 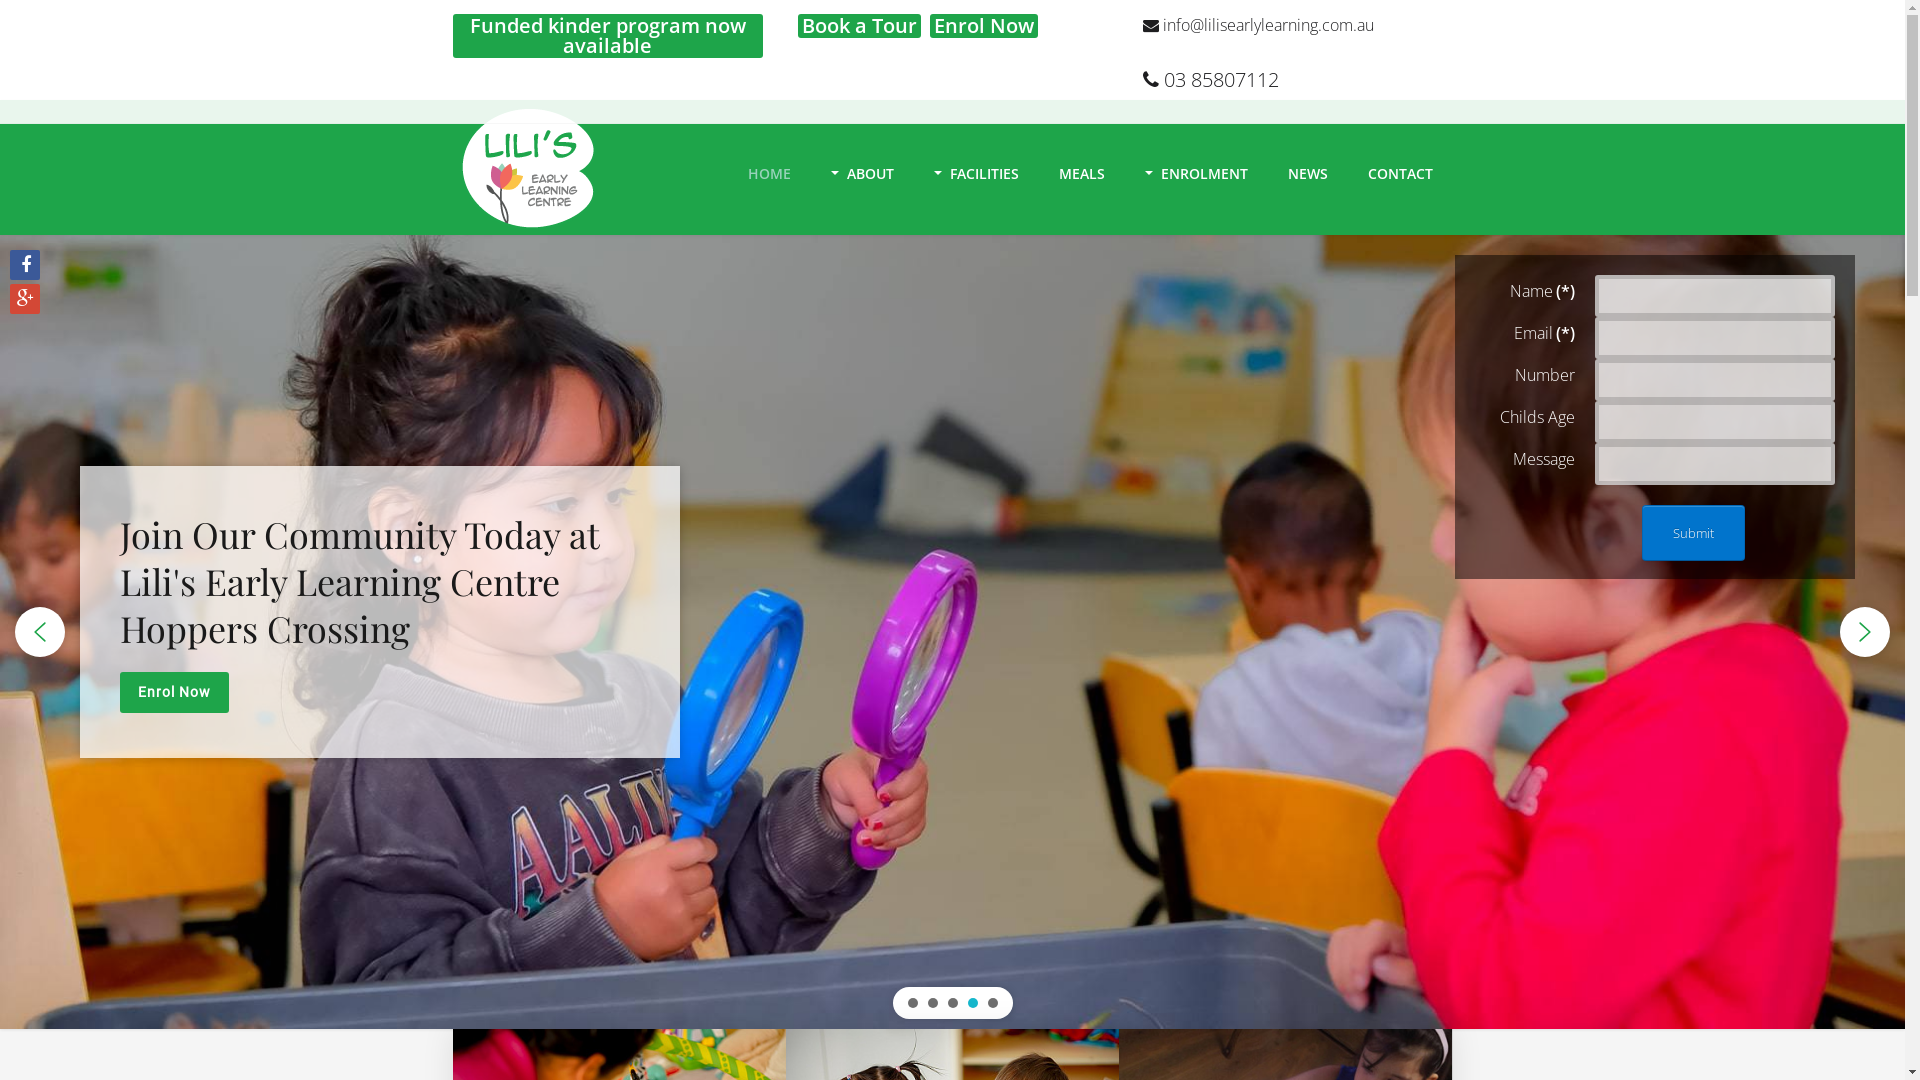 What do you see at coordinates (984, 26) in the screenshot?
I see `Enrol Now` at bounding box center [984, 26].